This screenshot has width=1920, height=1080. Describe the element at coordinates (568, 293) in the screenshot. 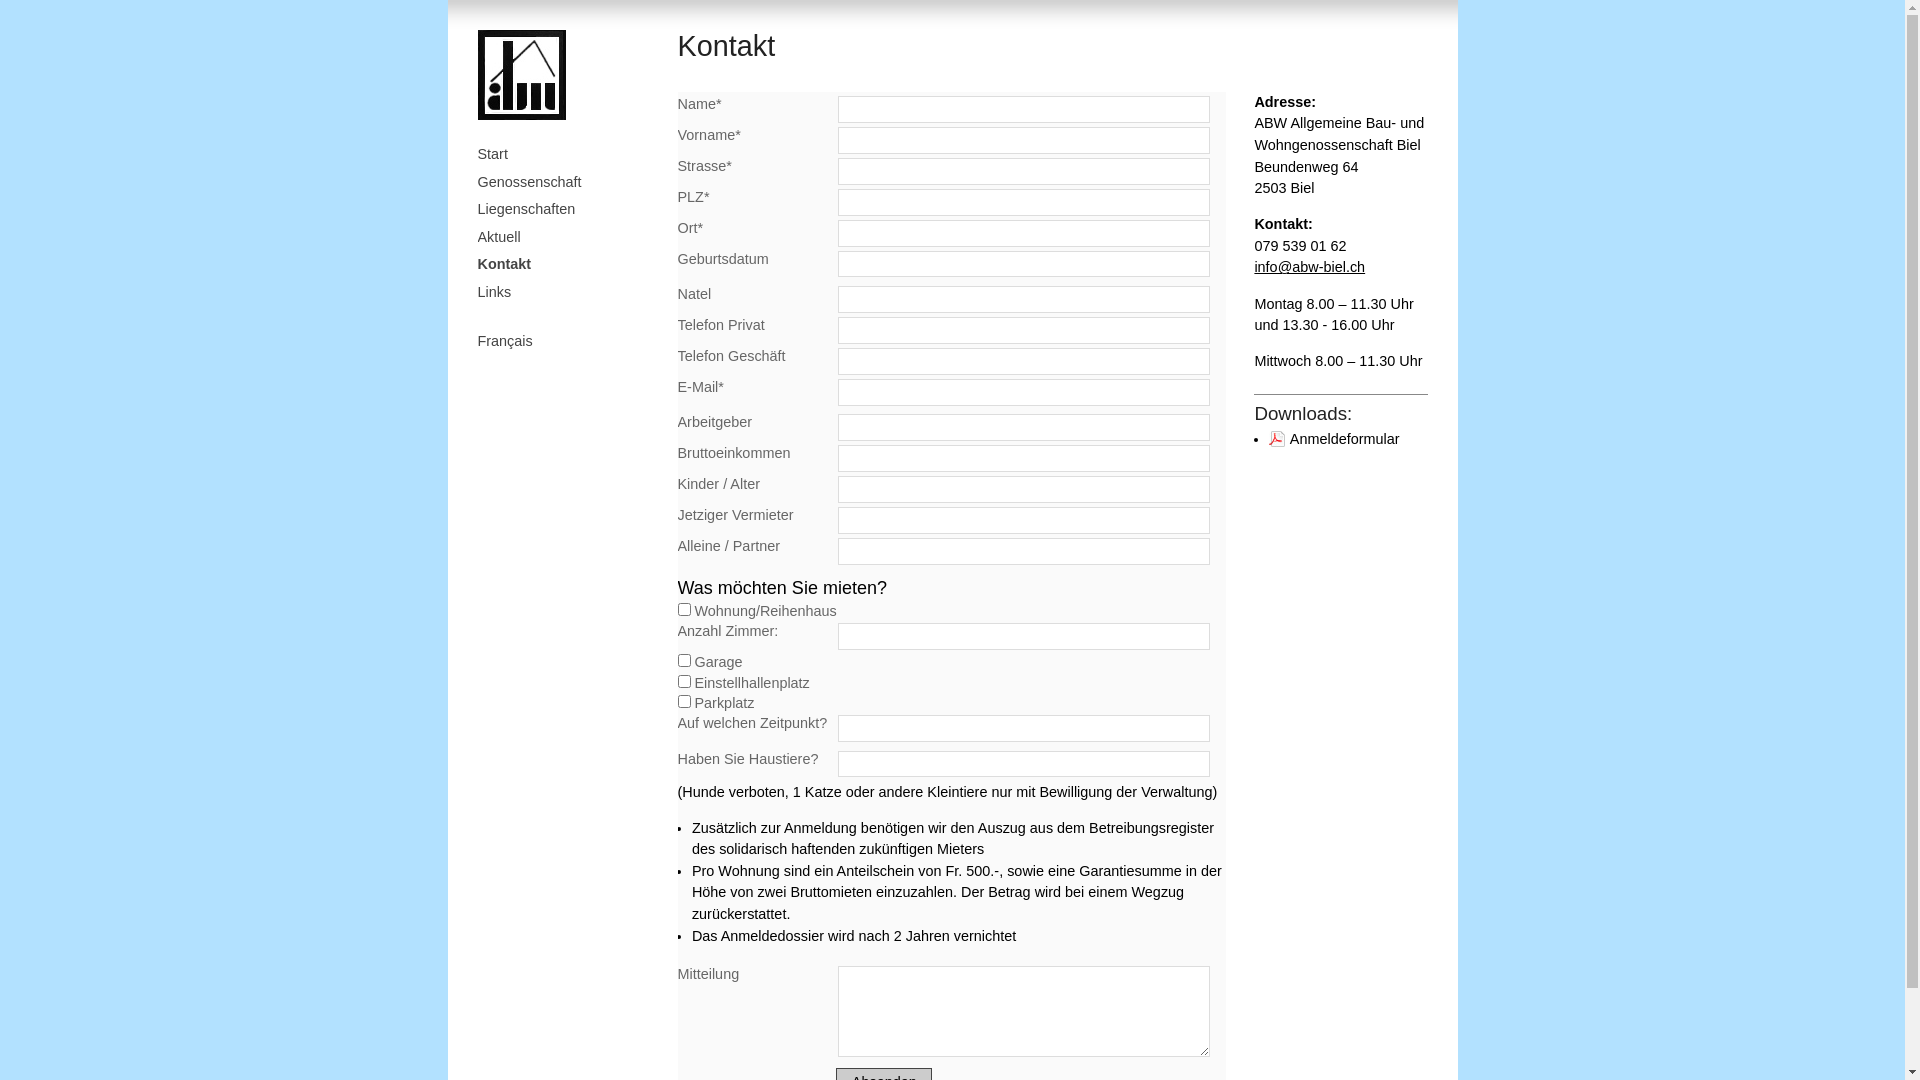

I see `Links` at that location.